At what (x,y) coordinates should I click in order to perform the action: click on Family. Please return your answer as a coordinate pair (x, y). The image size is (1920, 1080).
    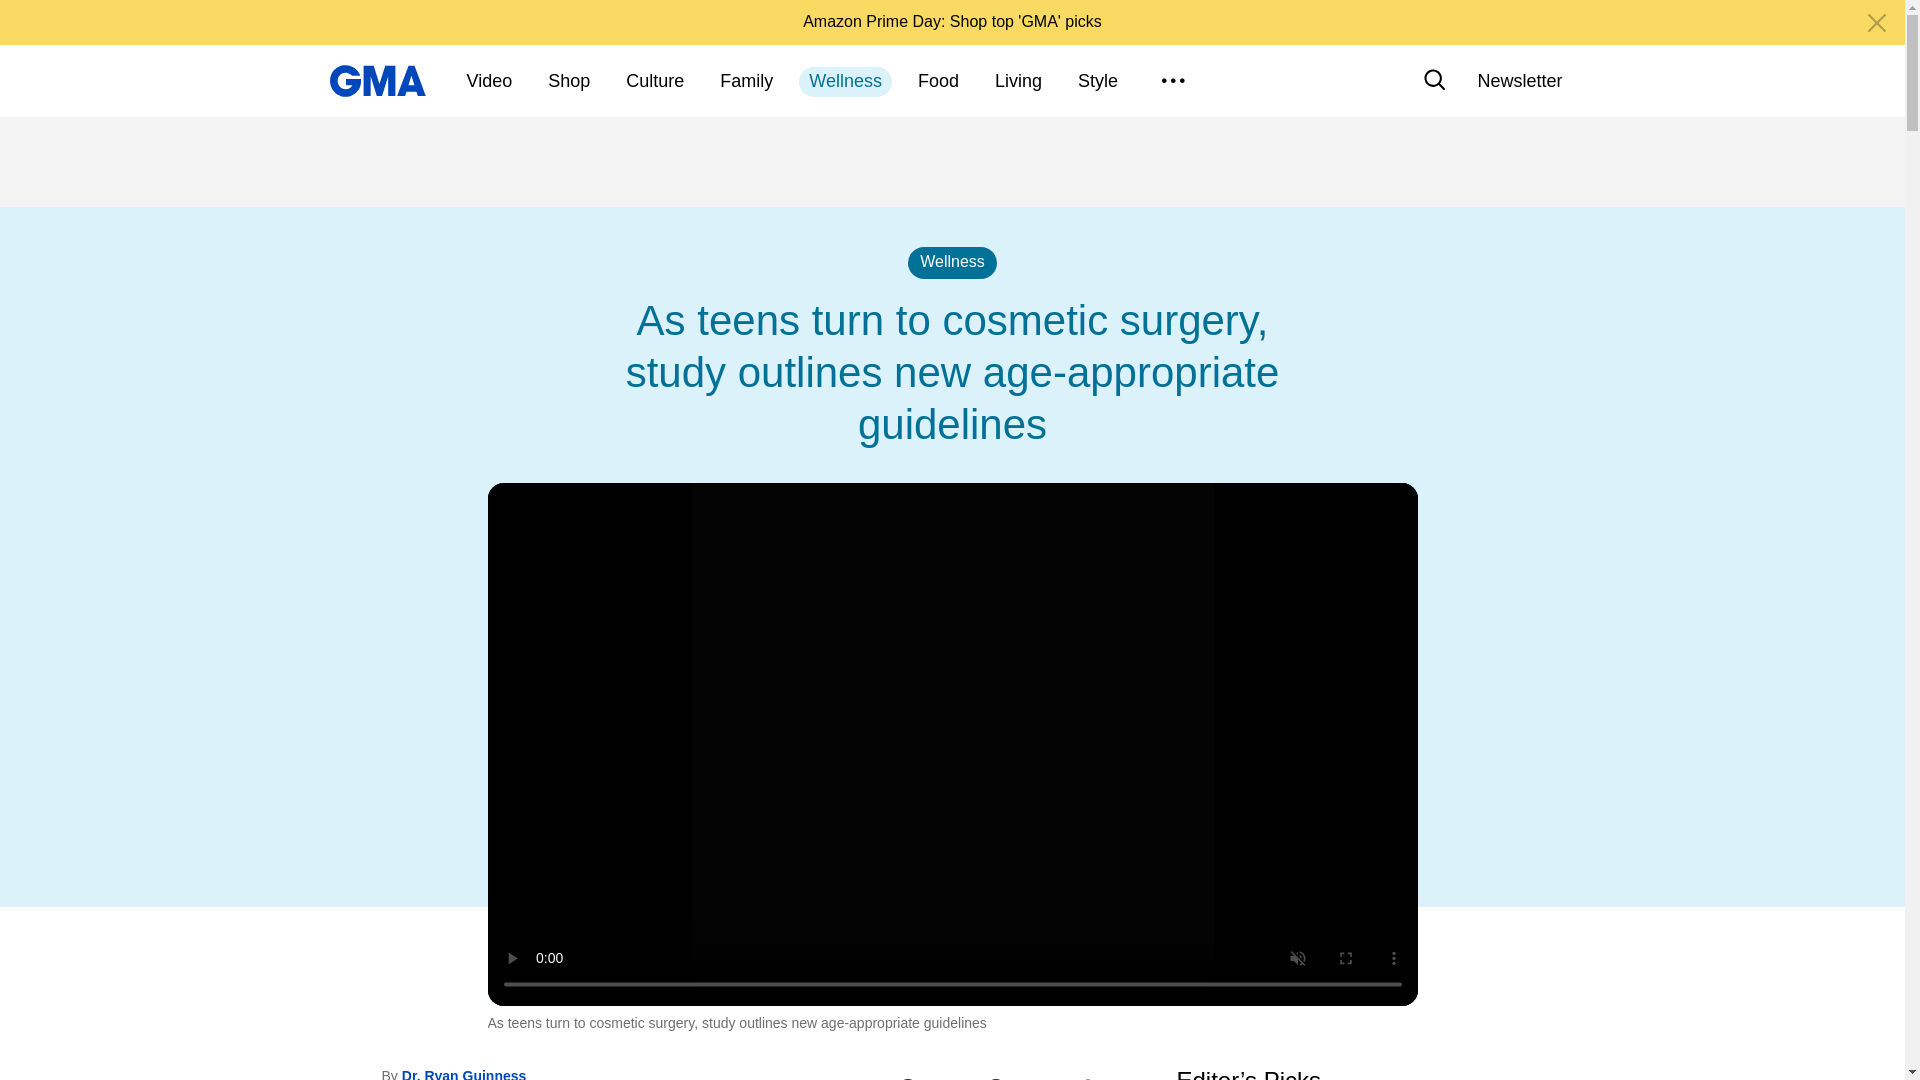
    Looking at the image, I should click on (746, 82).